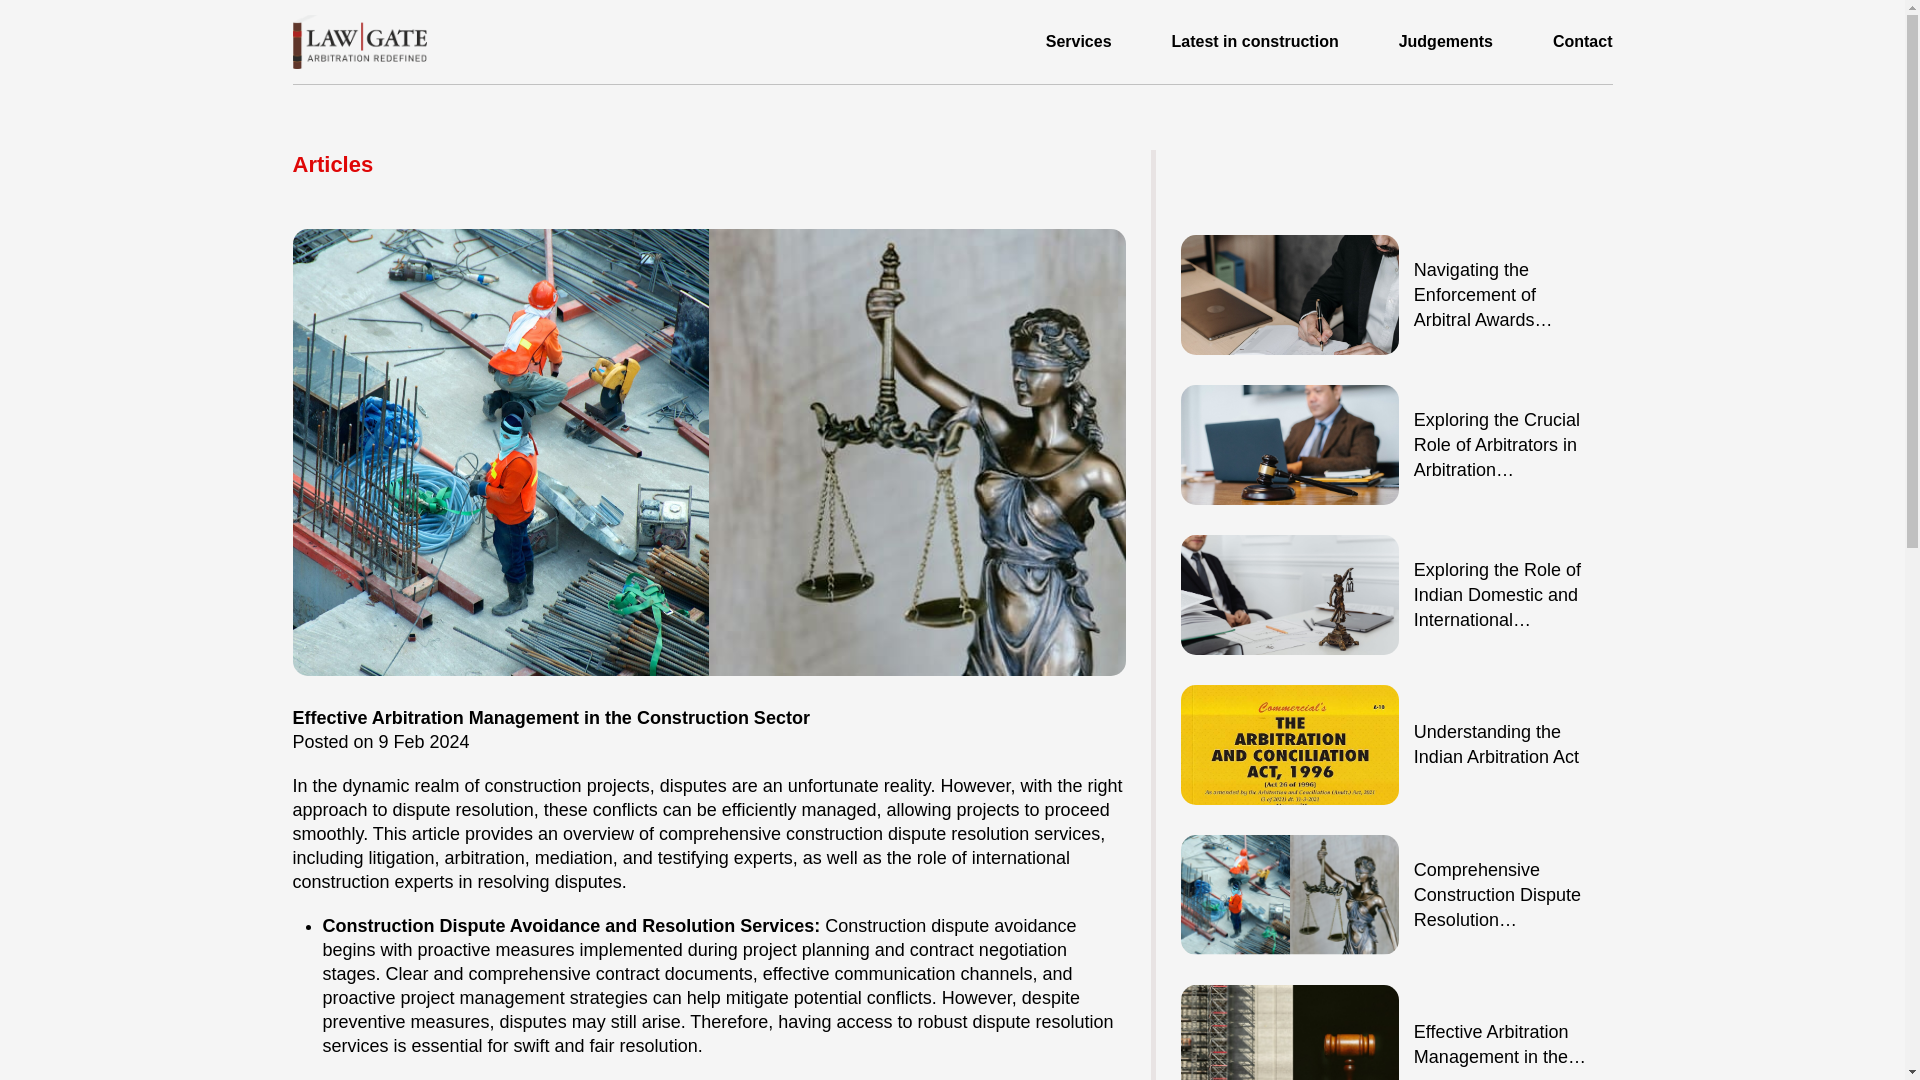 Image resolution: width=1920 pixels, height=1080 pixels. What do you see at coordinates (1078, 42) in the screenshot?
I see `Services` at bounding box center [1078, 42].